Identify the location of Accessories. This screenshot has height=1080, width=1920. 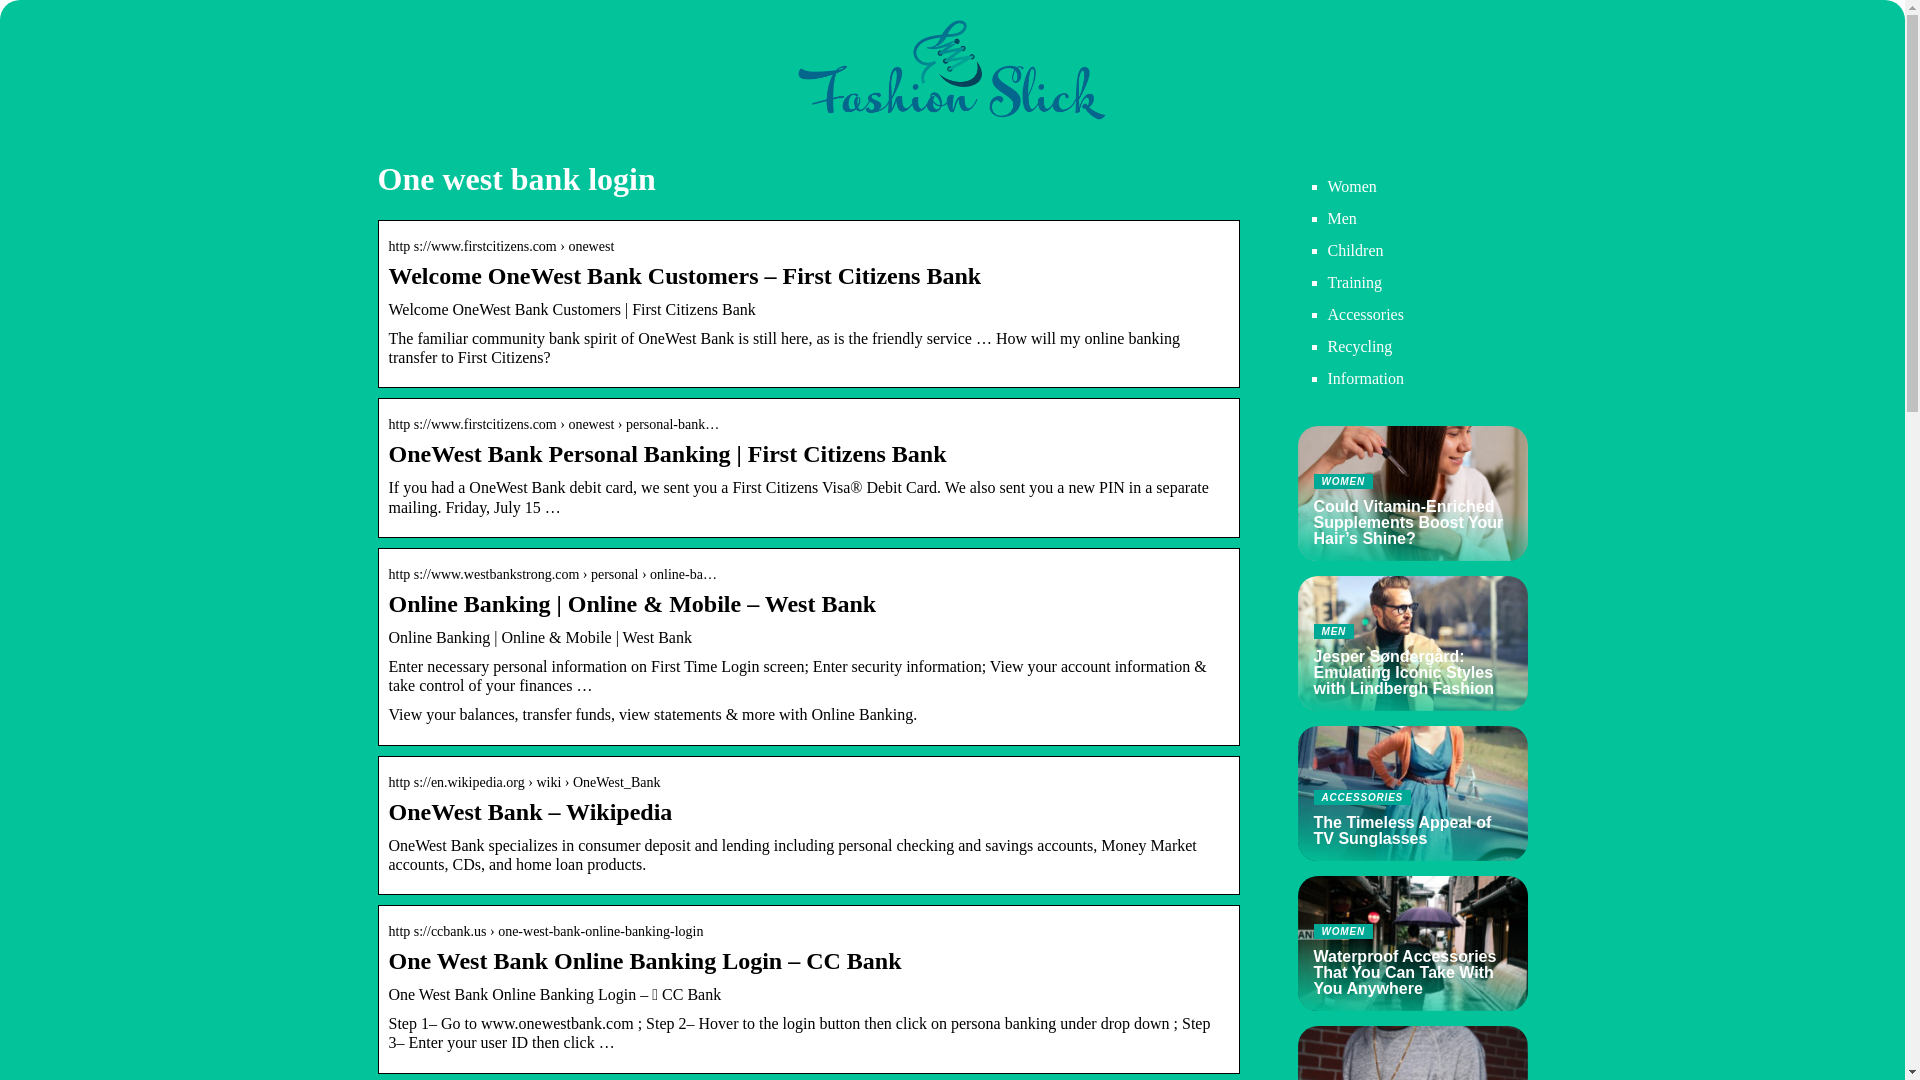
(1342, 218).